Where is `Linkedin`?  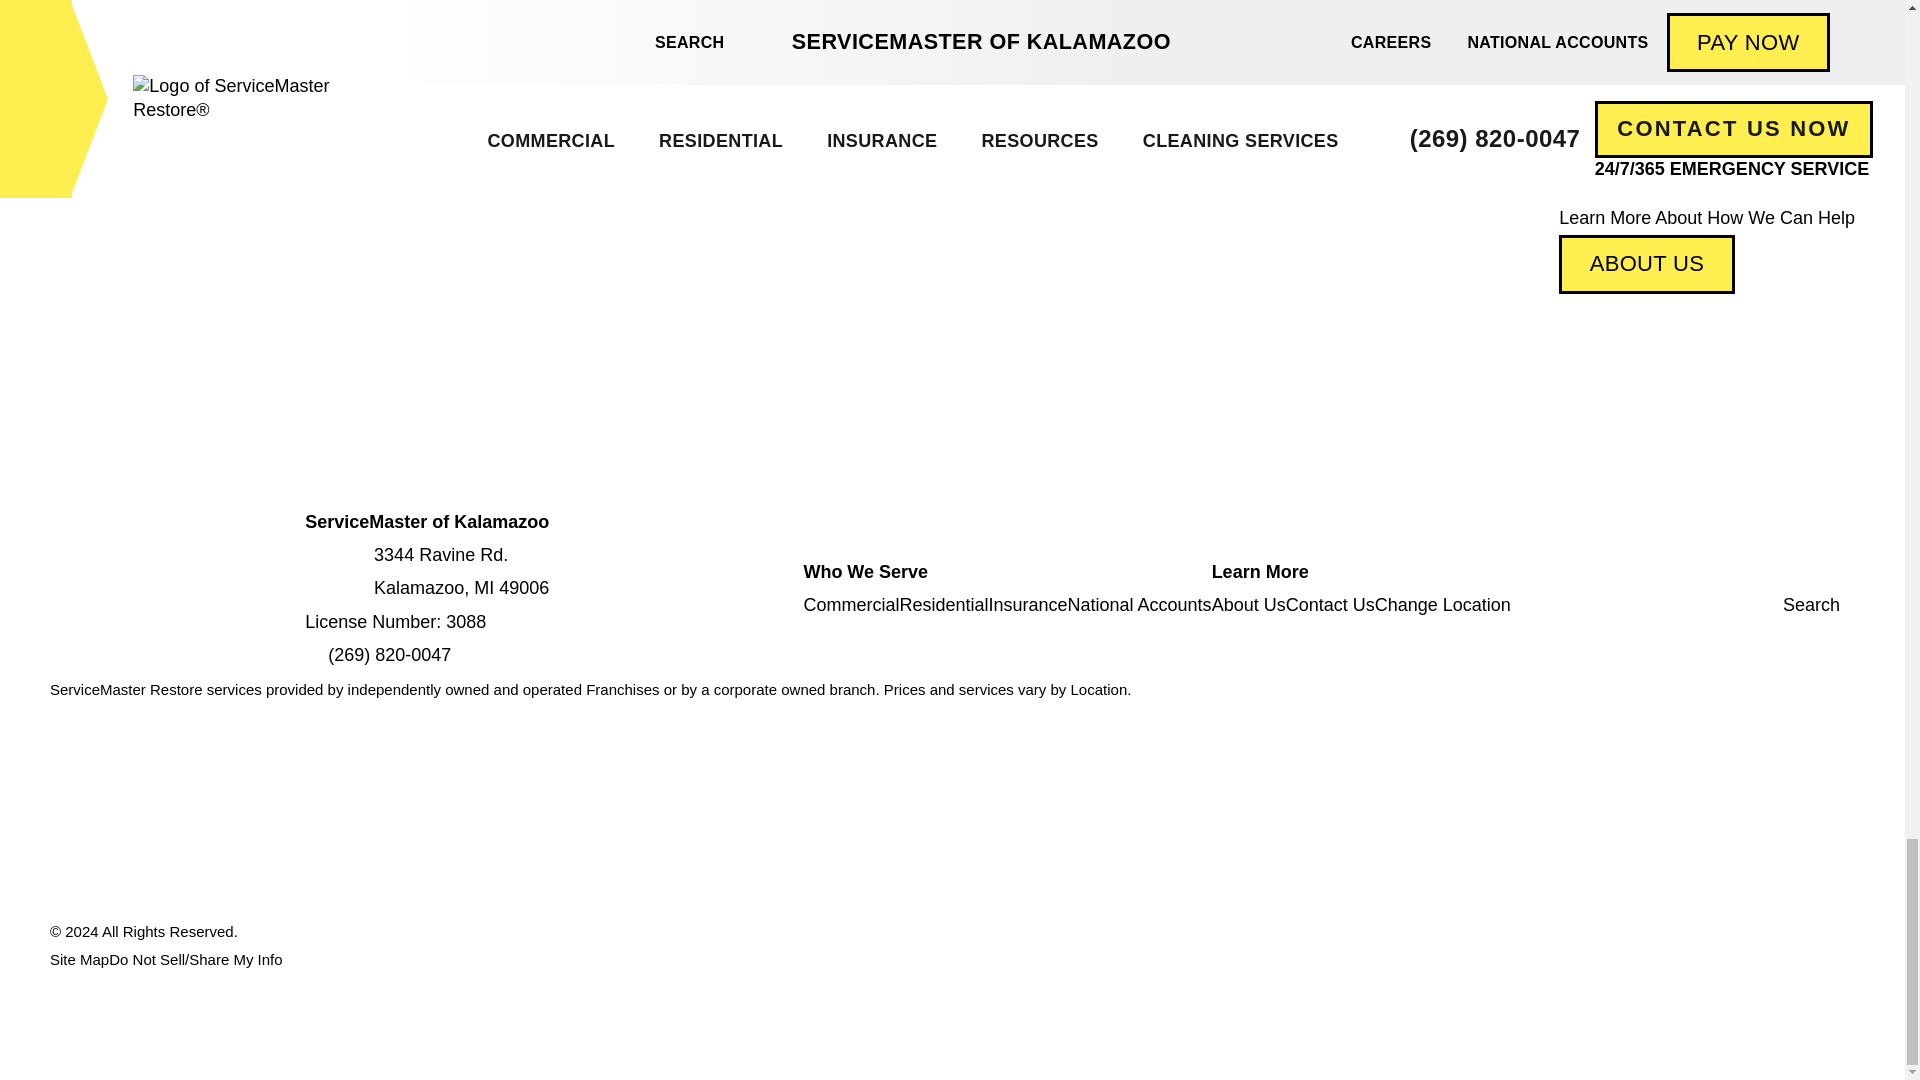
Linkedin is located at coordinates (1809, 572).